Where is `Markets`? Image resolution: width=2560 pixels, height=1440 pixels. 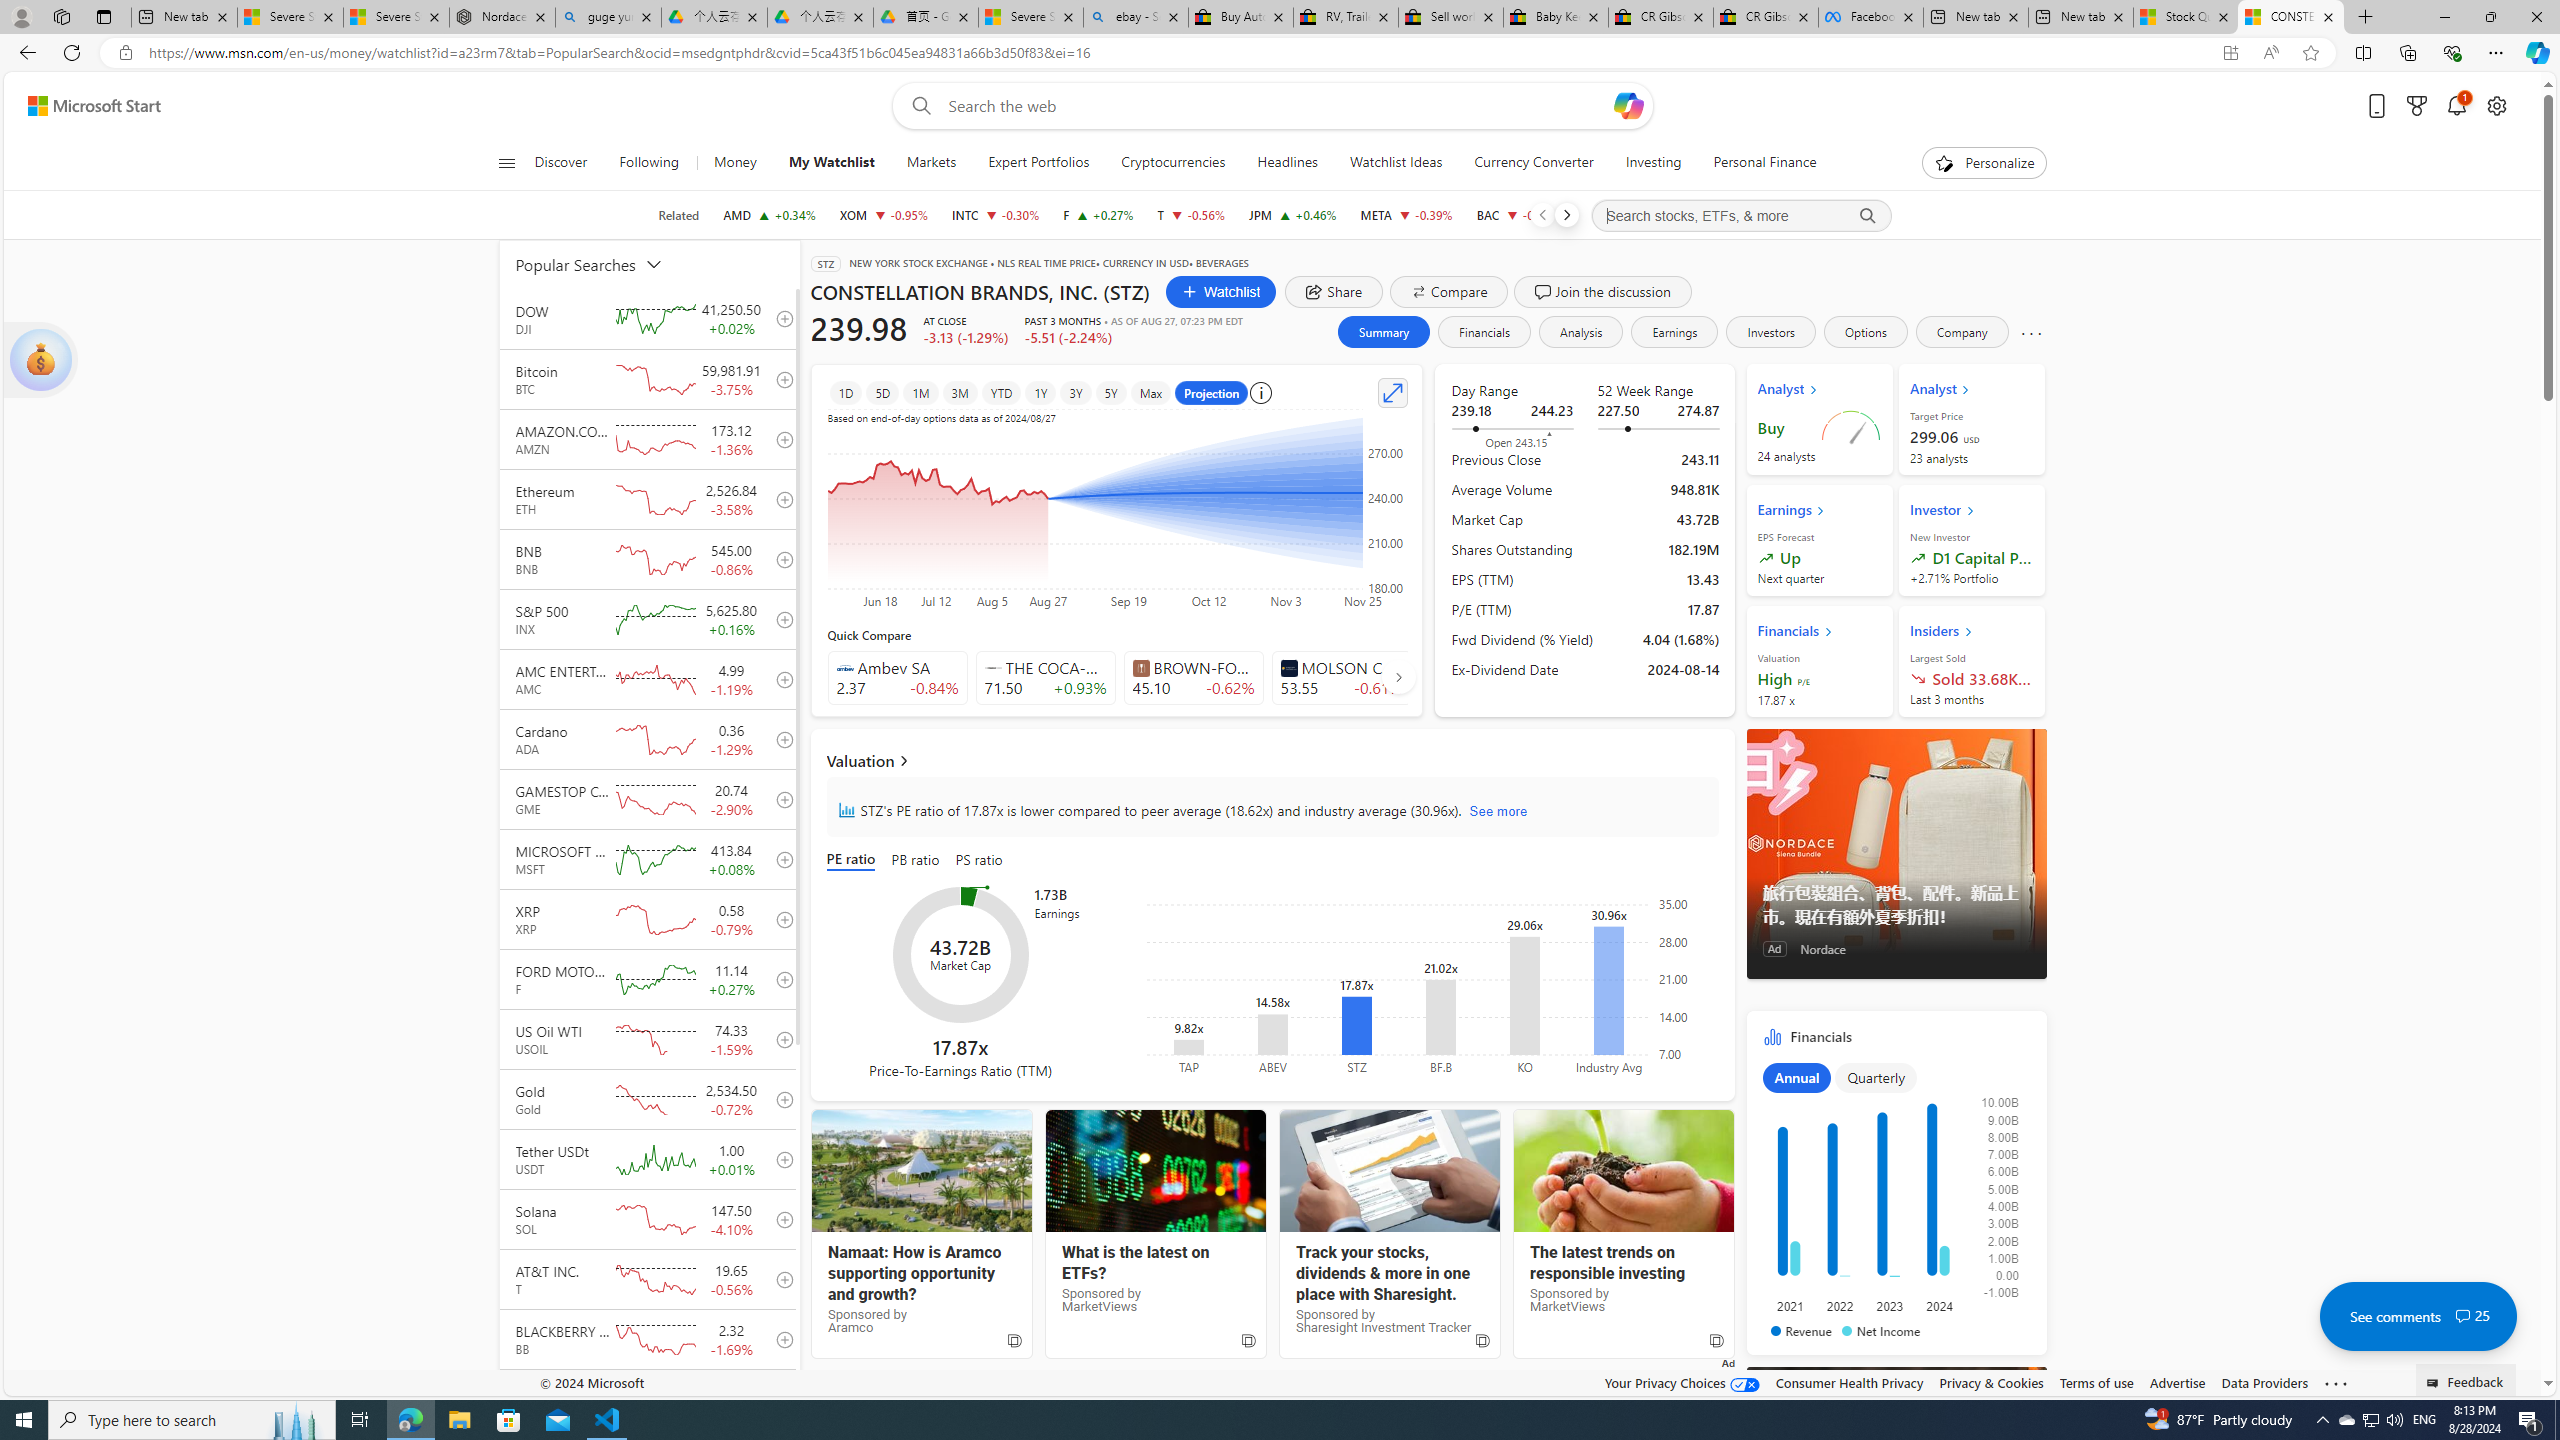 Markets is located at coordinates (931, 163).